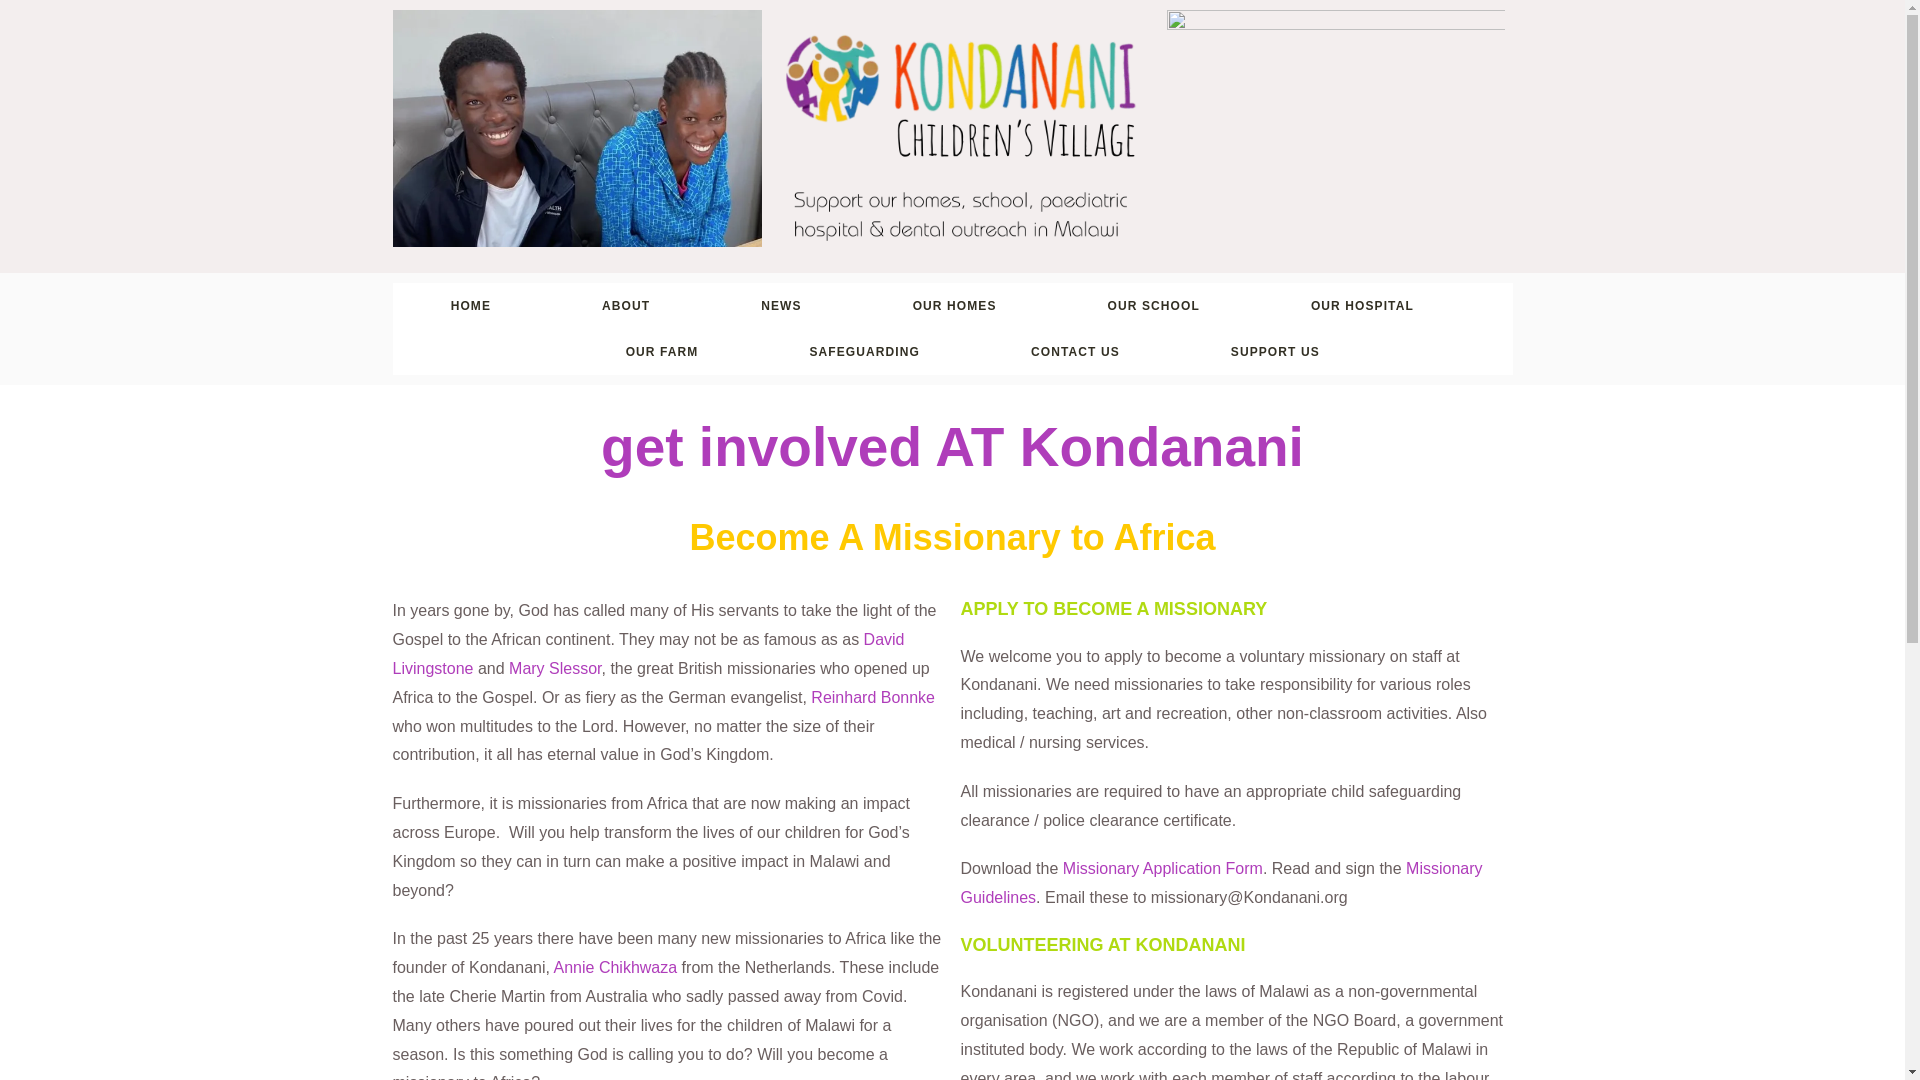 This screenshot has height=1080, width=1920. I want to click on CONTACT US, so click(1074, 352).